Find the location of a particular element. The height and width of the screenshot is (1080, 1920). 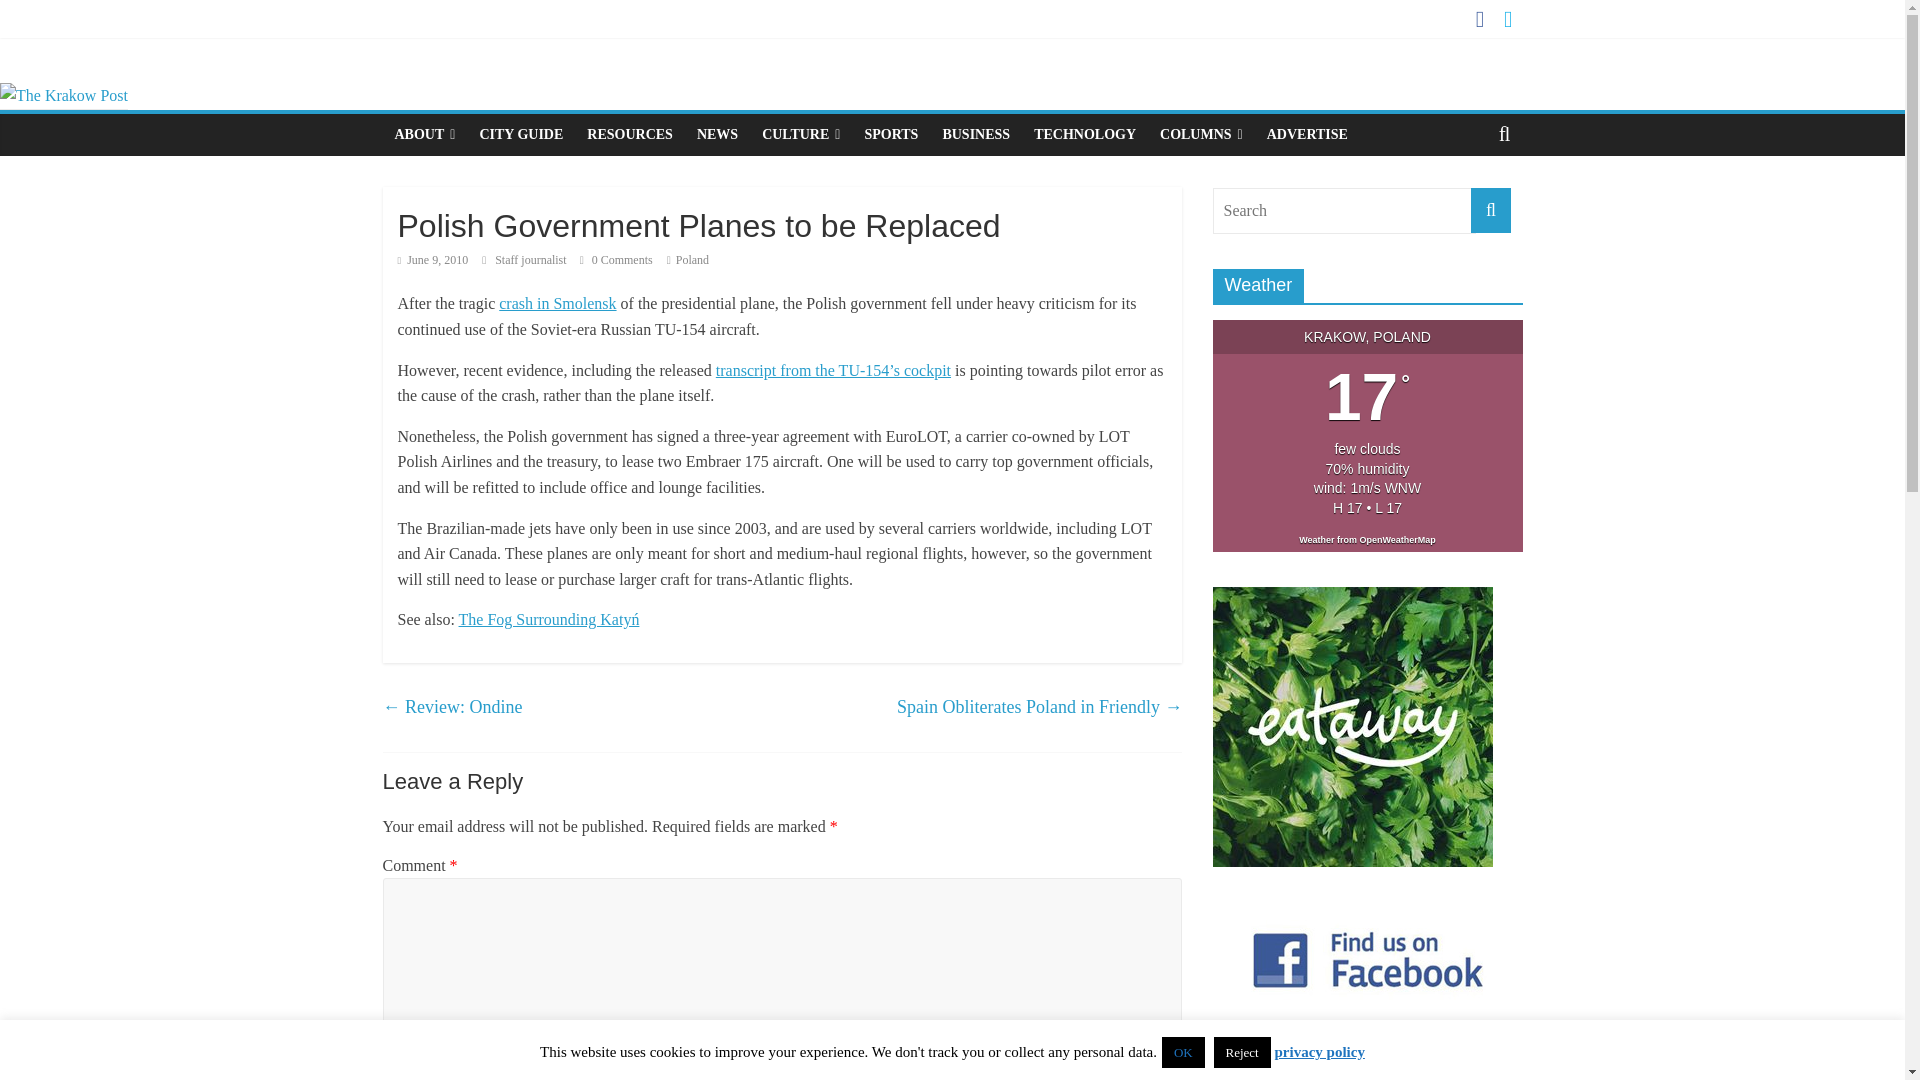

CULTURE is located at coordinates (801, 134).